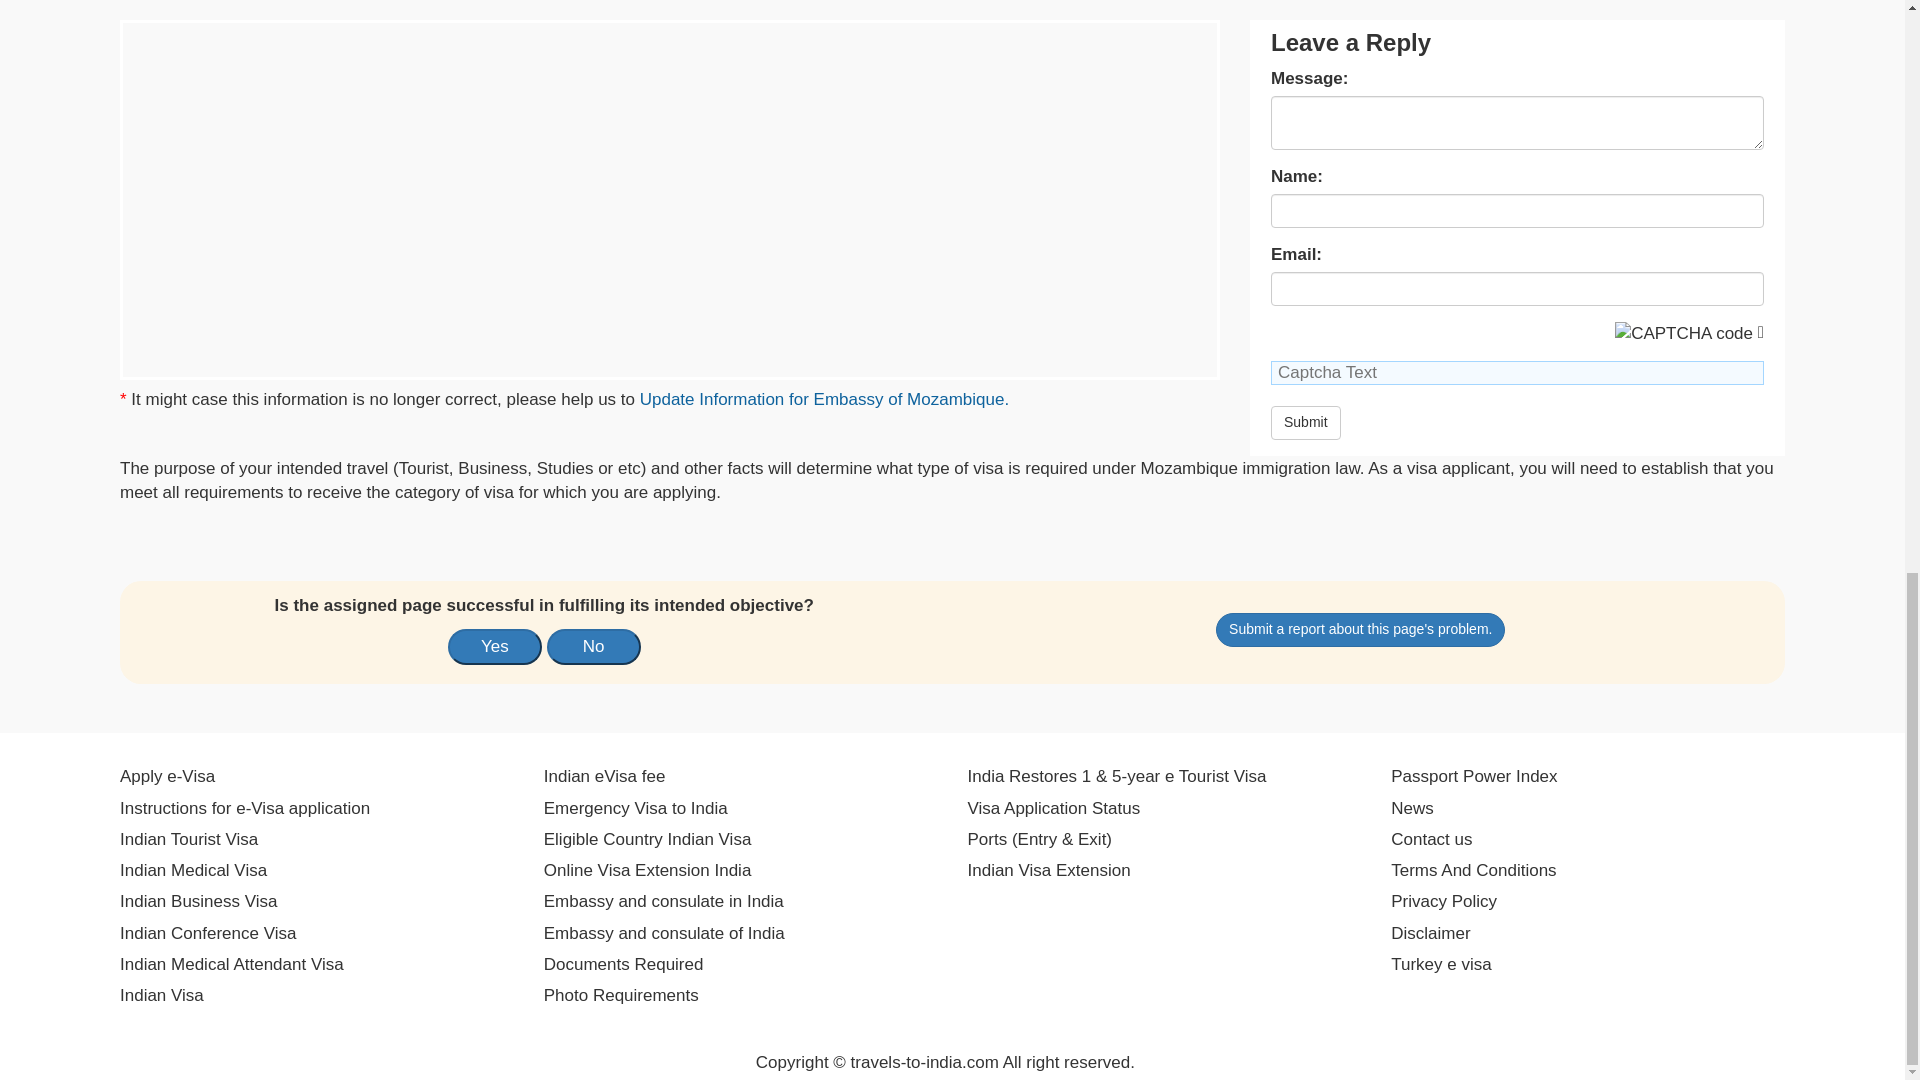  What do you see at coordinates (824, 399) in the screenshot?
I see `Update Information` at bounding box center [824, 399].